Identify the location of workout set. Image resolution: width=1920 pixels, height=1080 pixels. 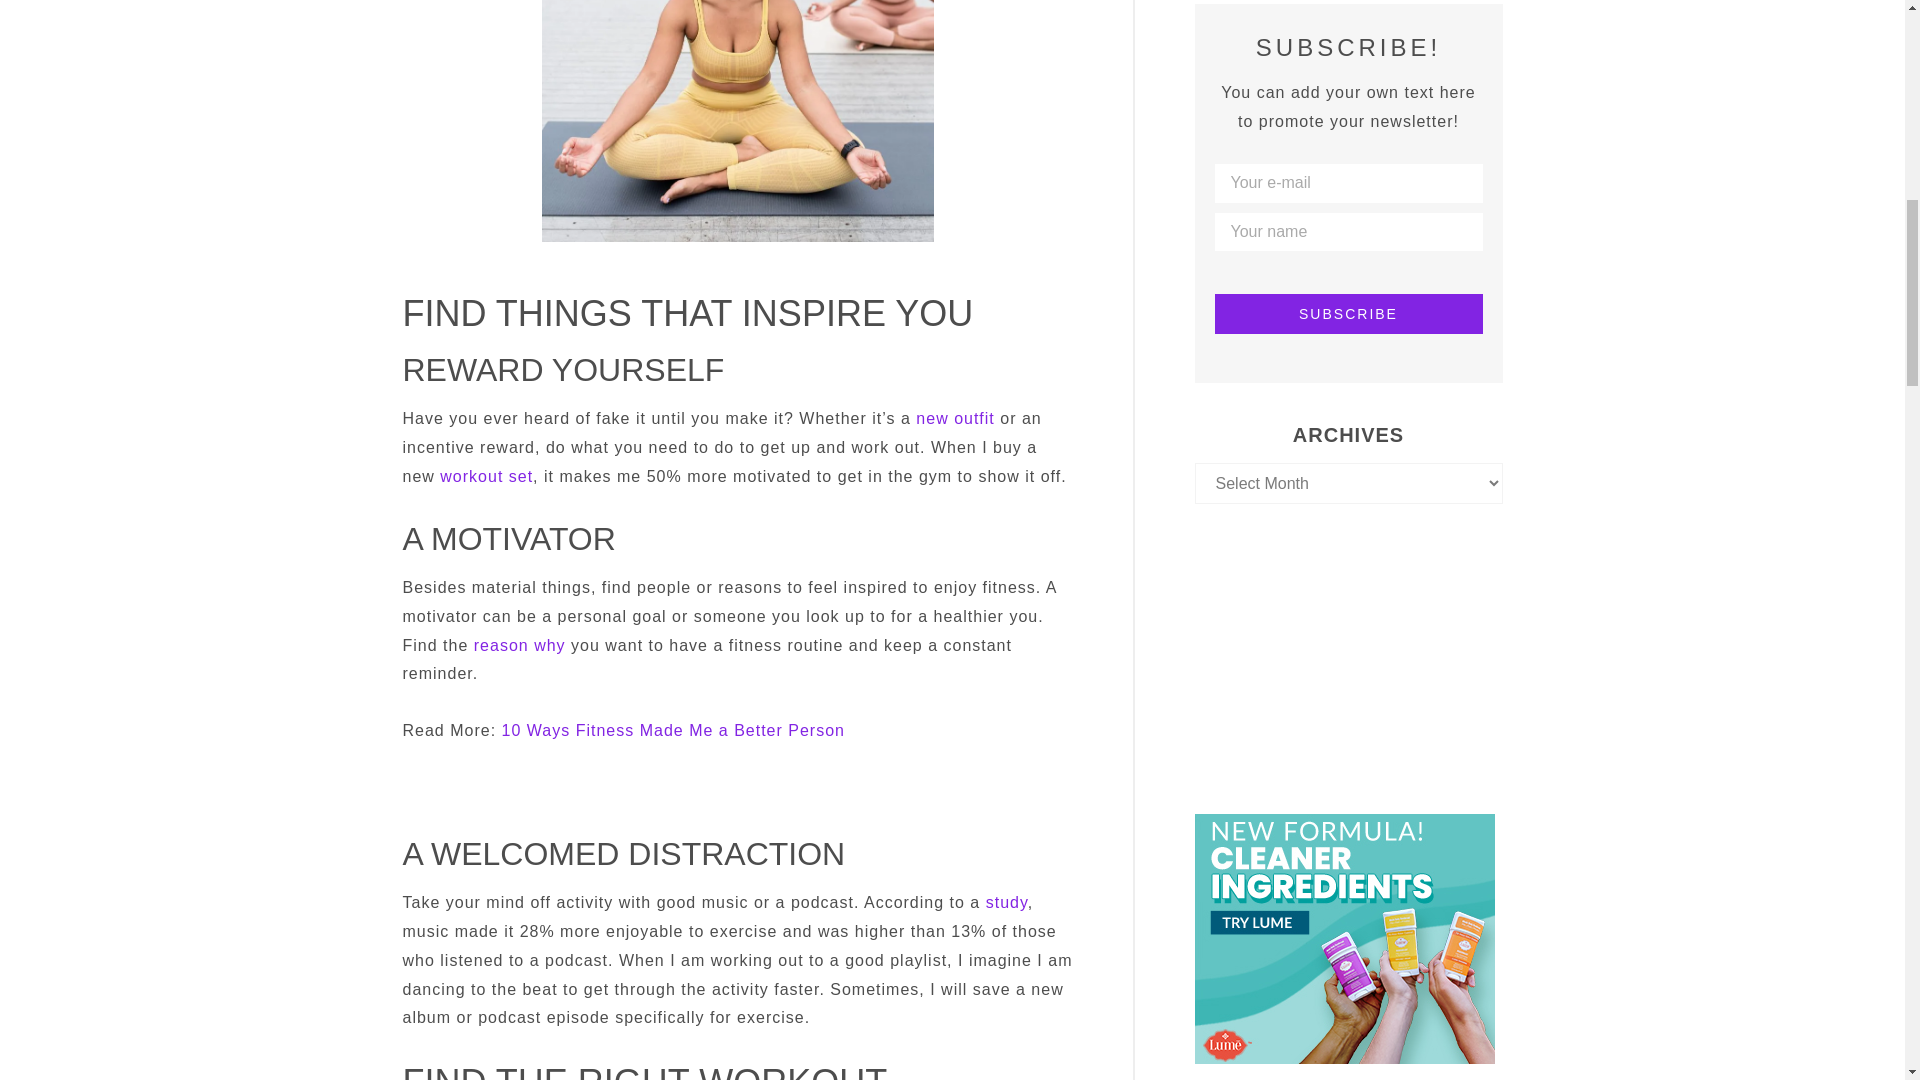
(486, 476).